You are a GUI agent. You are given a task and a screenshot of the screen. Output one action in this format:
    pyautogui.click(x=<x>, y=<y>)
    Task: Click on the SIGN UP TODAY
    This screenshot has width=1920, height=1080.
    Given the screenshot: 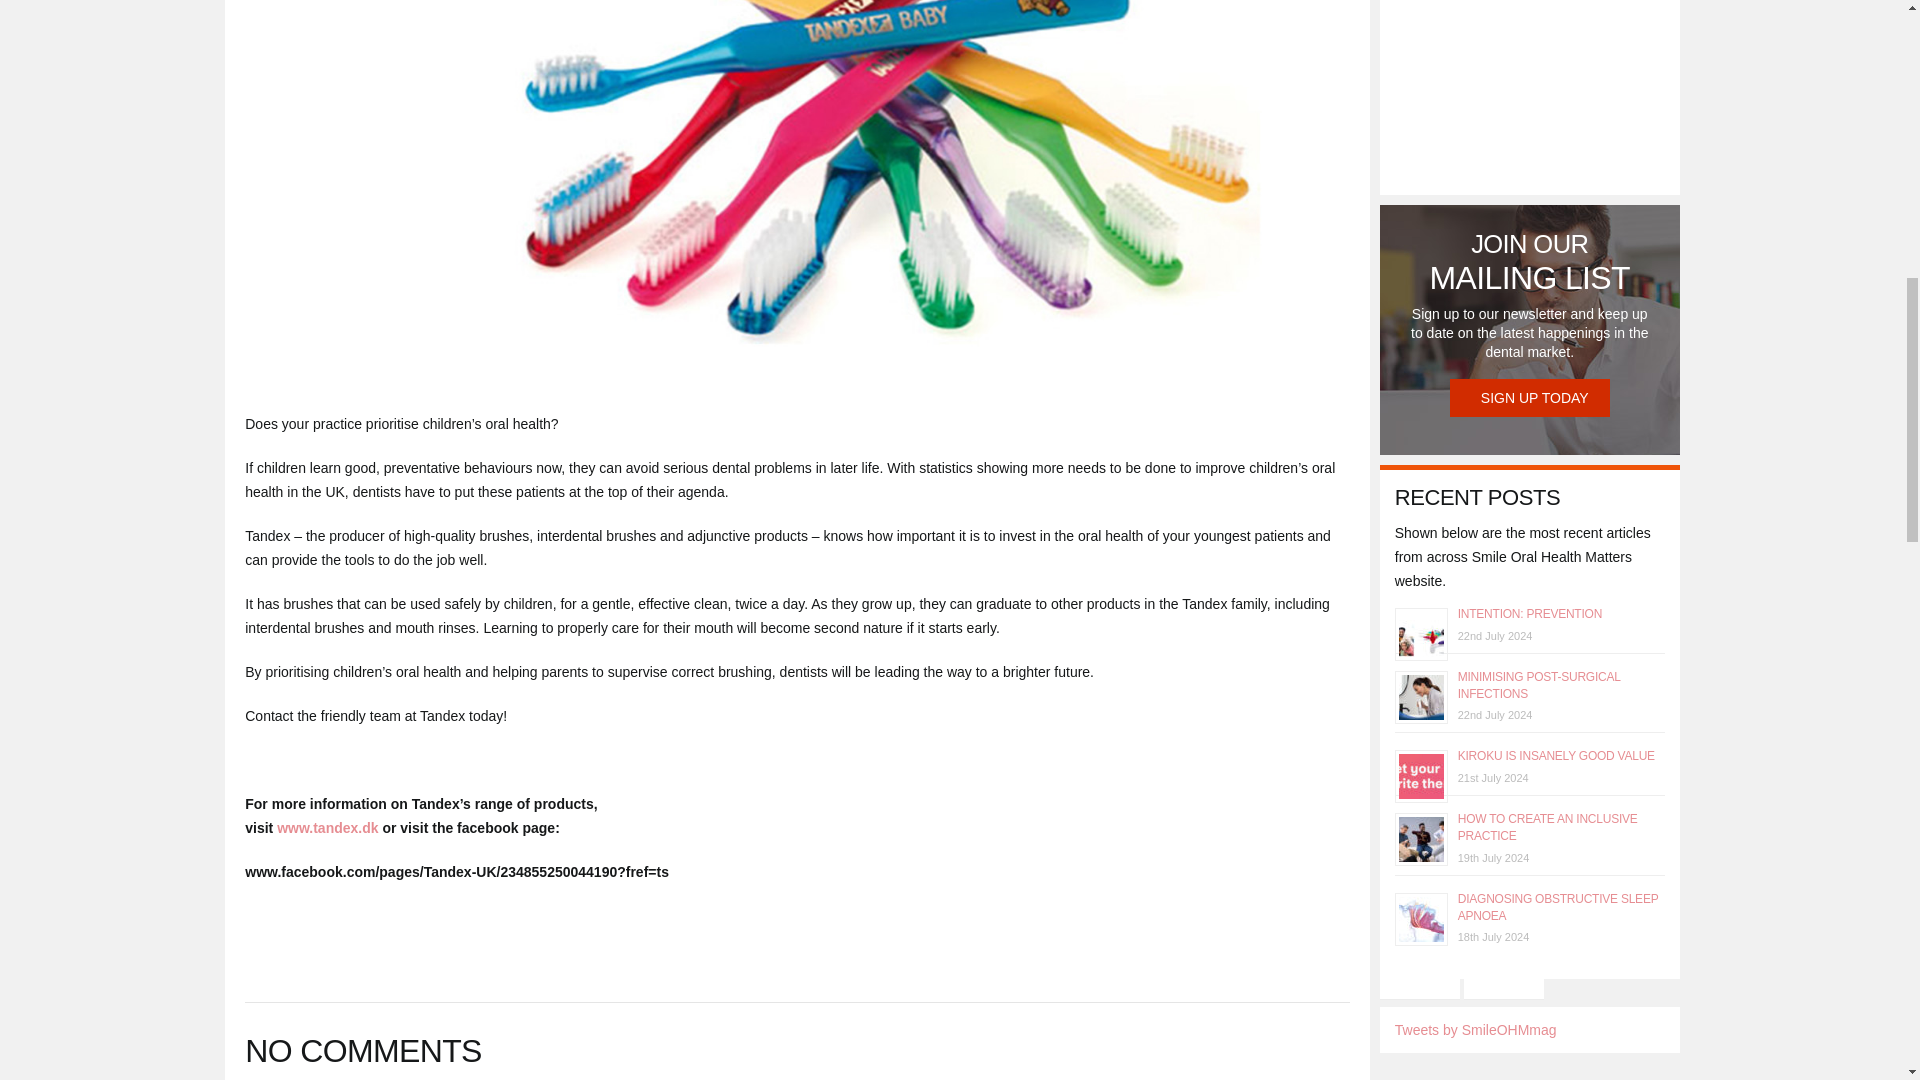 What is the action you would take?
    pyautogui.click(x=1530, y=398)
    